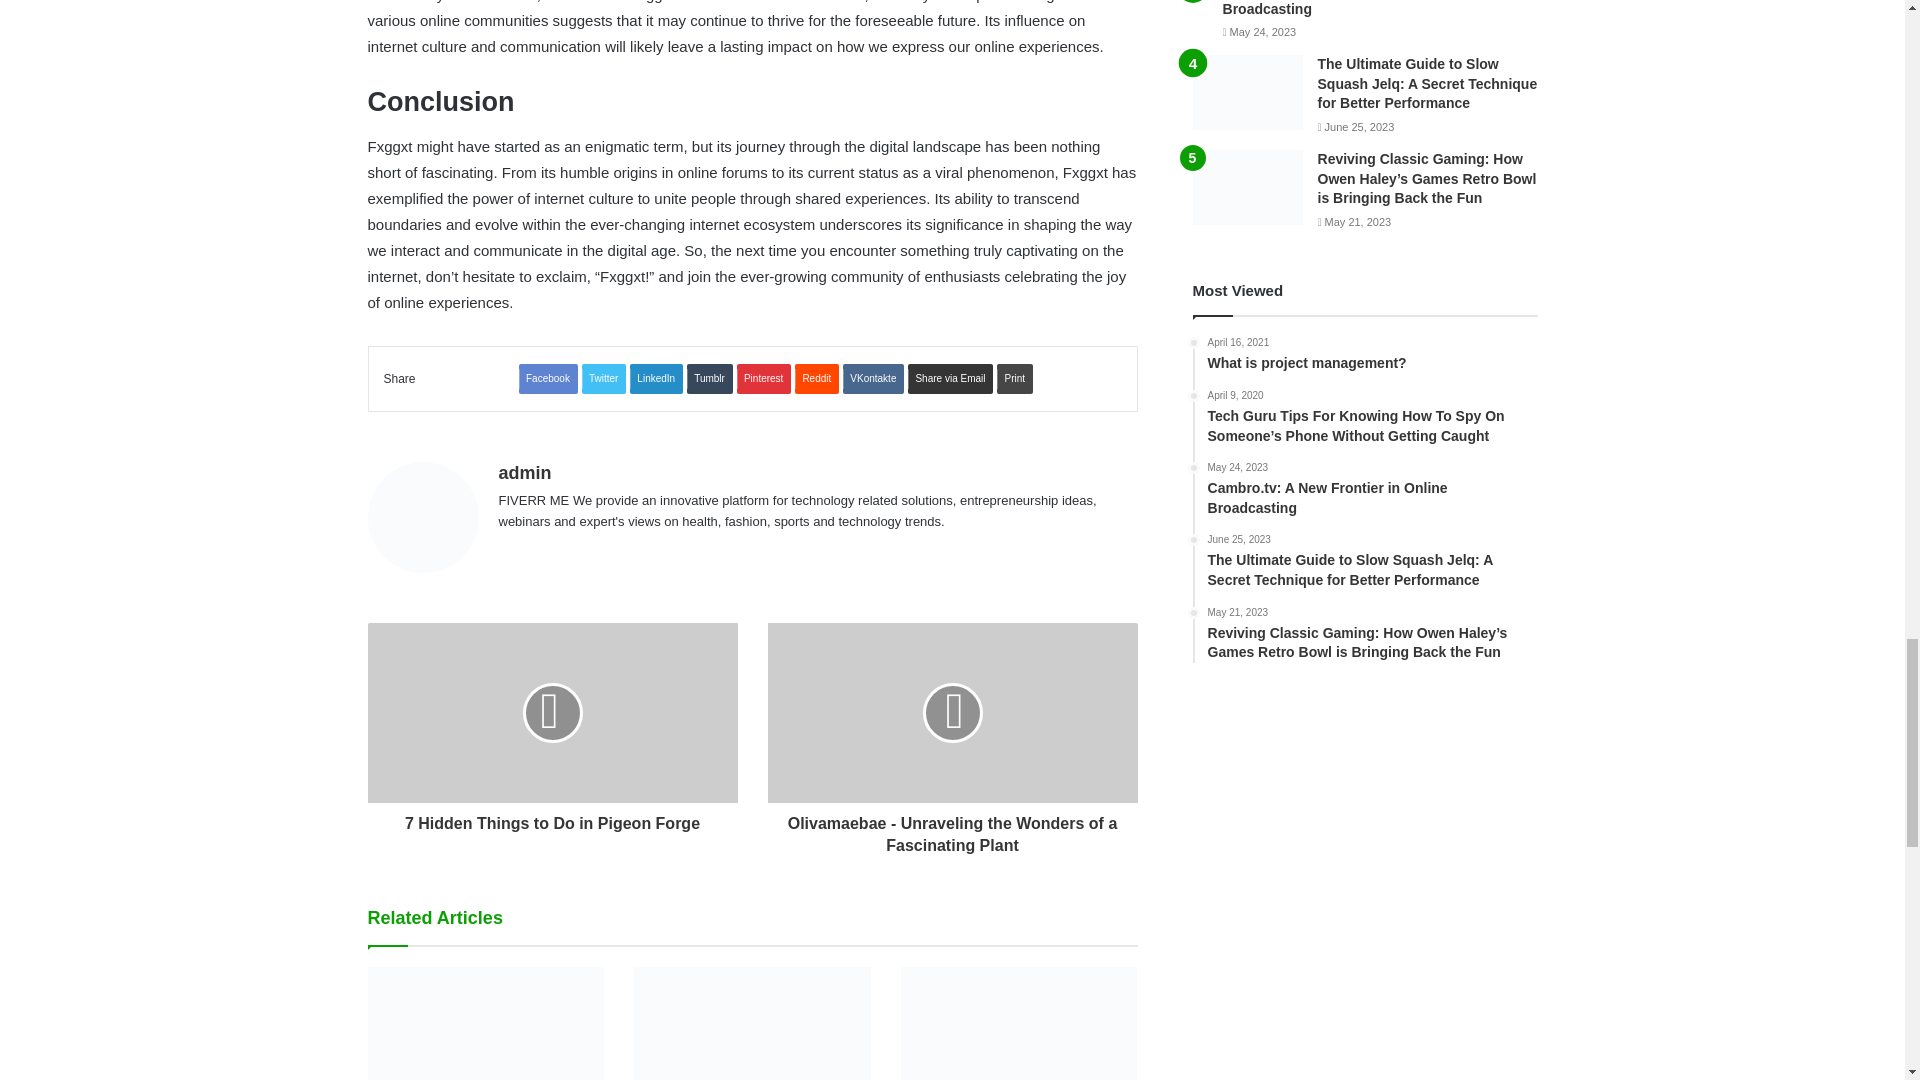 Image resolution: width=1920 pixels, height=1080 pixels. What do you see at coordinates (548, 378) in the screenshot?
I see `Facebook` at bounding box center [548, 378].